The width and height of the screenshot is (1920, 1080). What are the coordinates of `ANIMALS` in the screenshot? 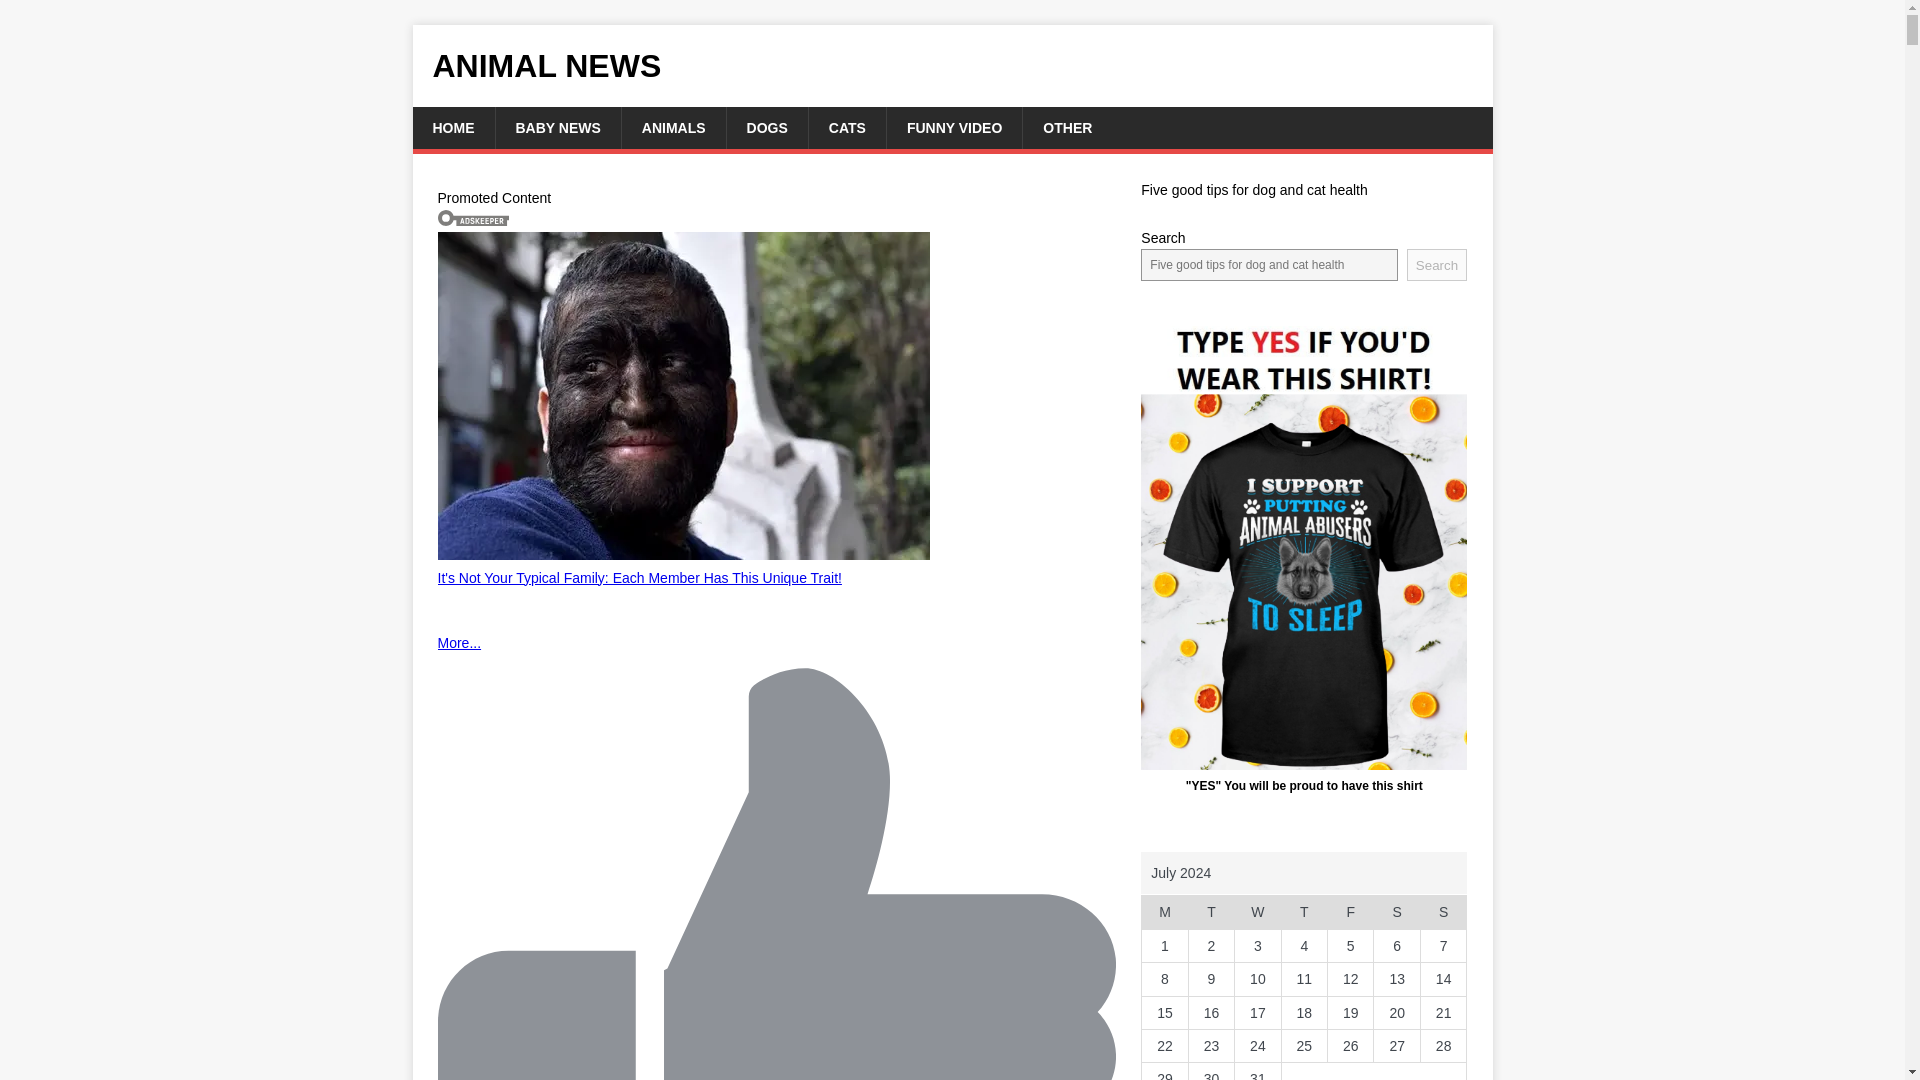 It's located at (672, 128).